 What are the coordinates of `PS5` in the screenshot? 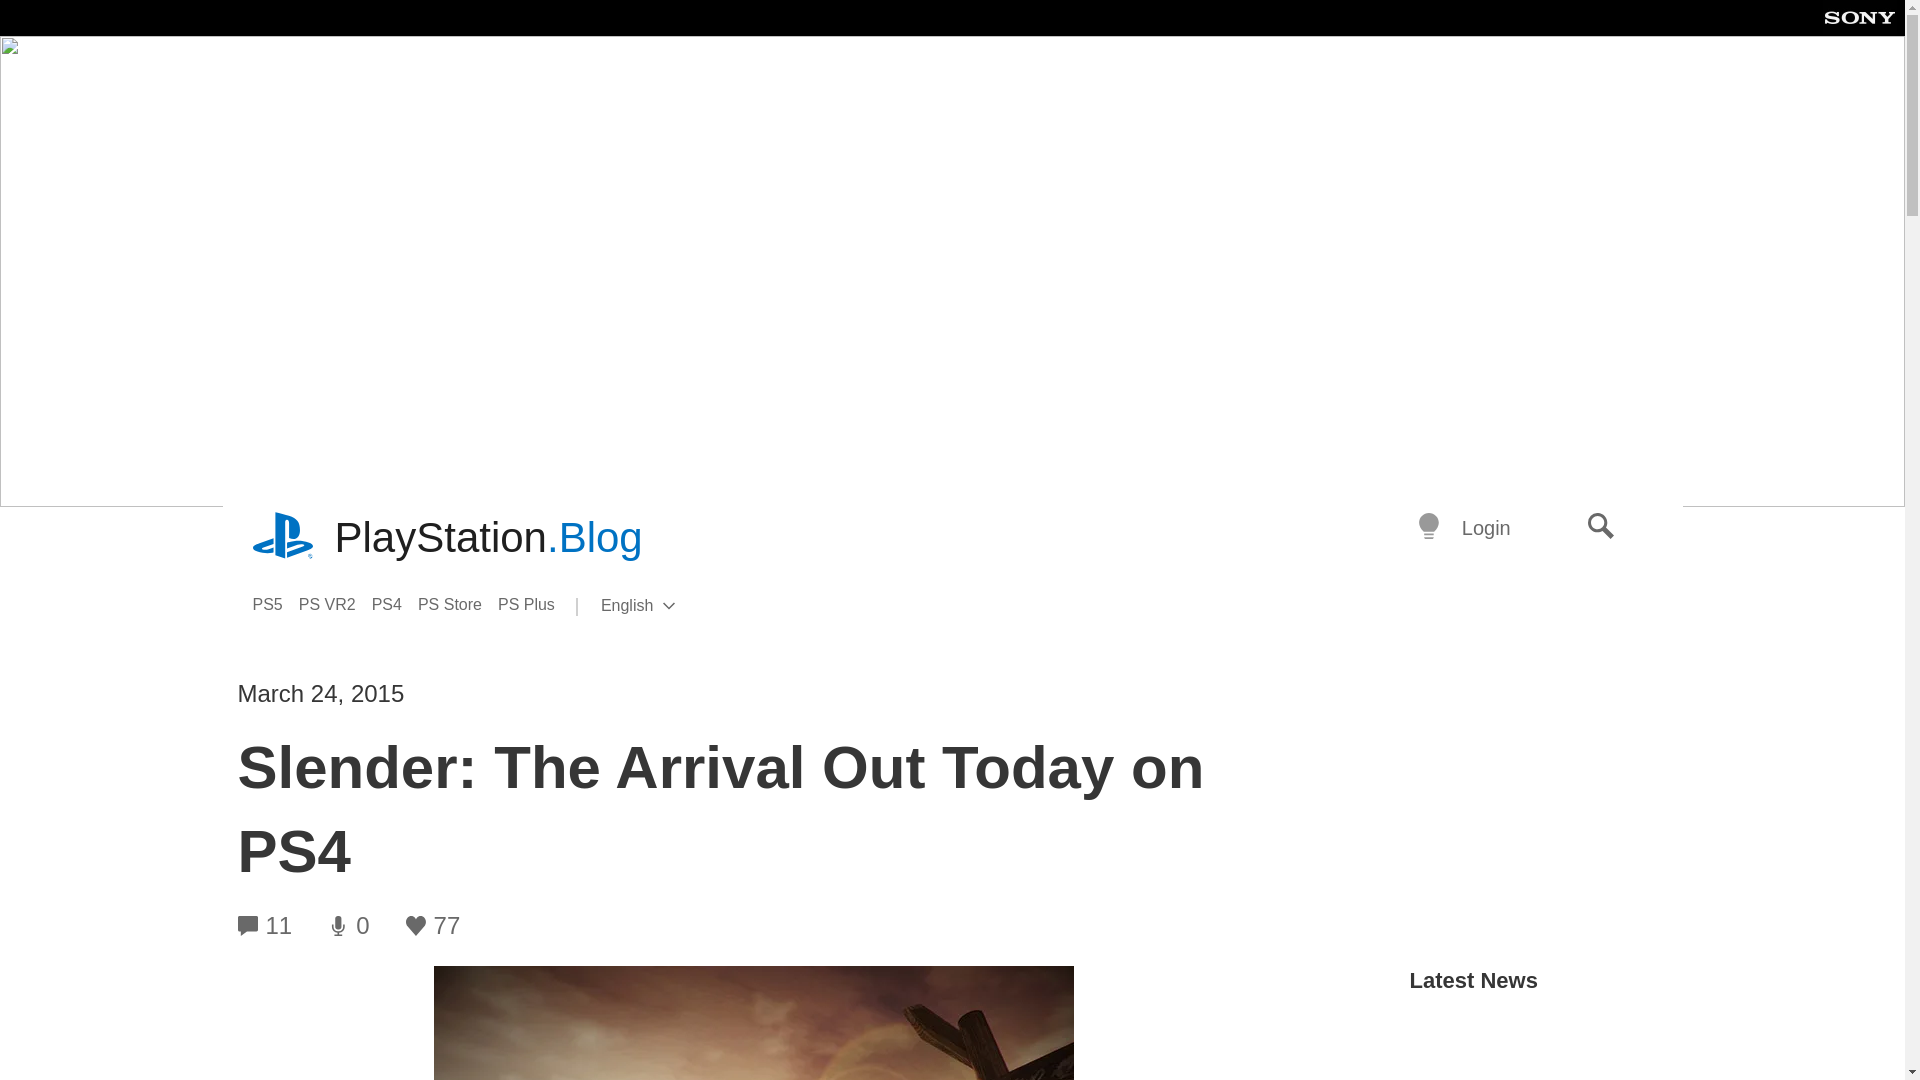 It's located at (395, 604).